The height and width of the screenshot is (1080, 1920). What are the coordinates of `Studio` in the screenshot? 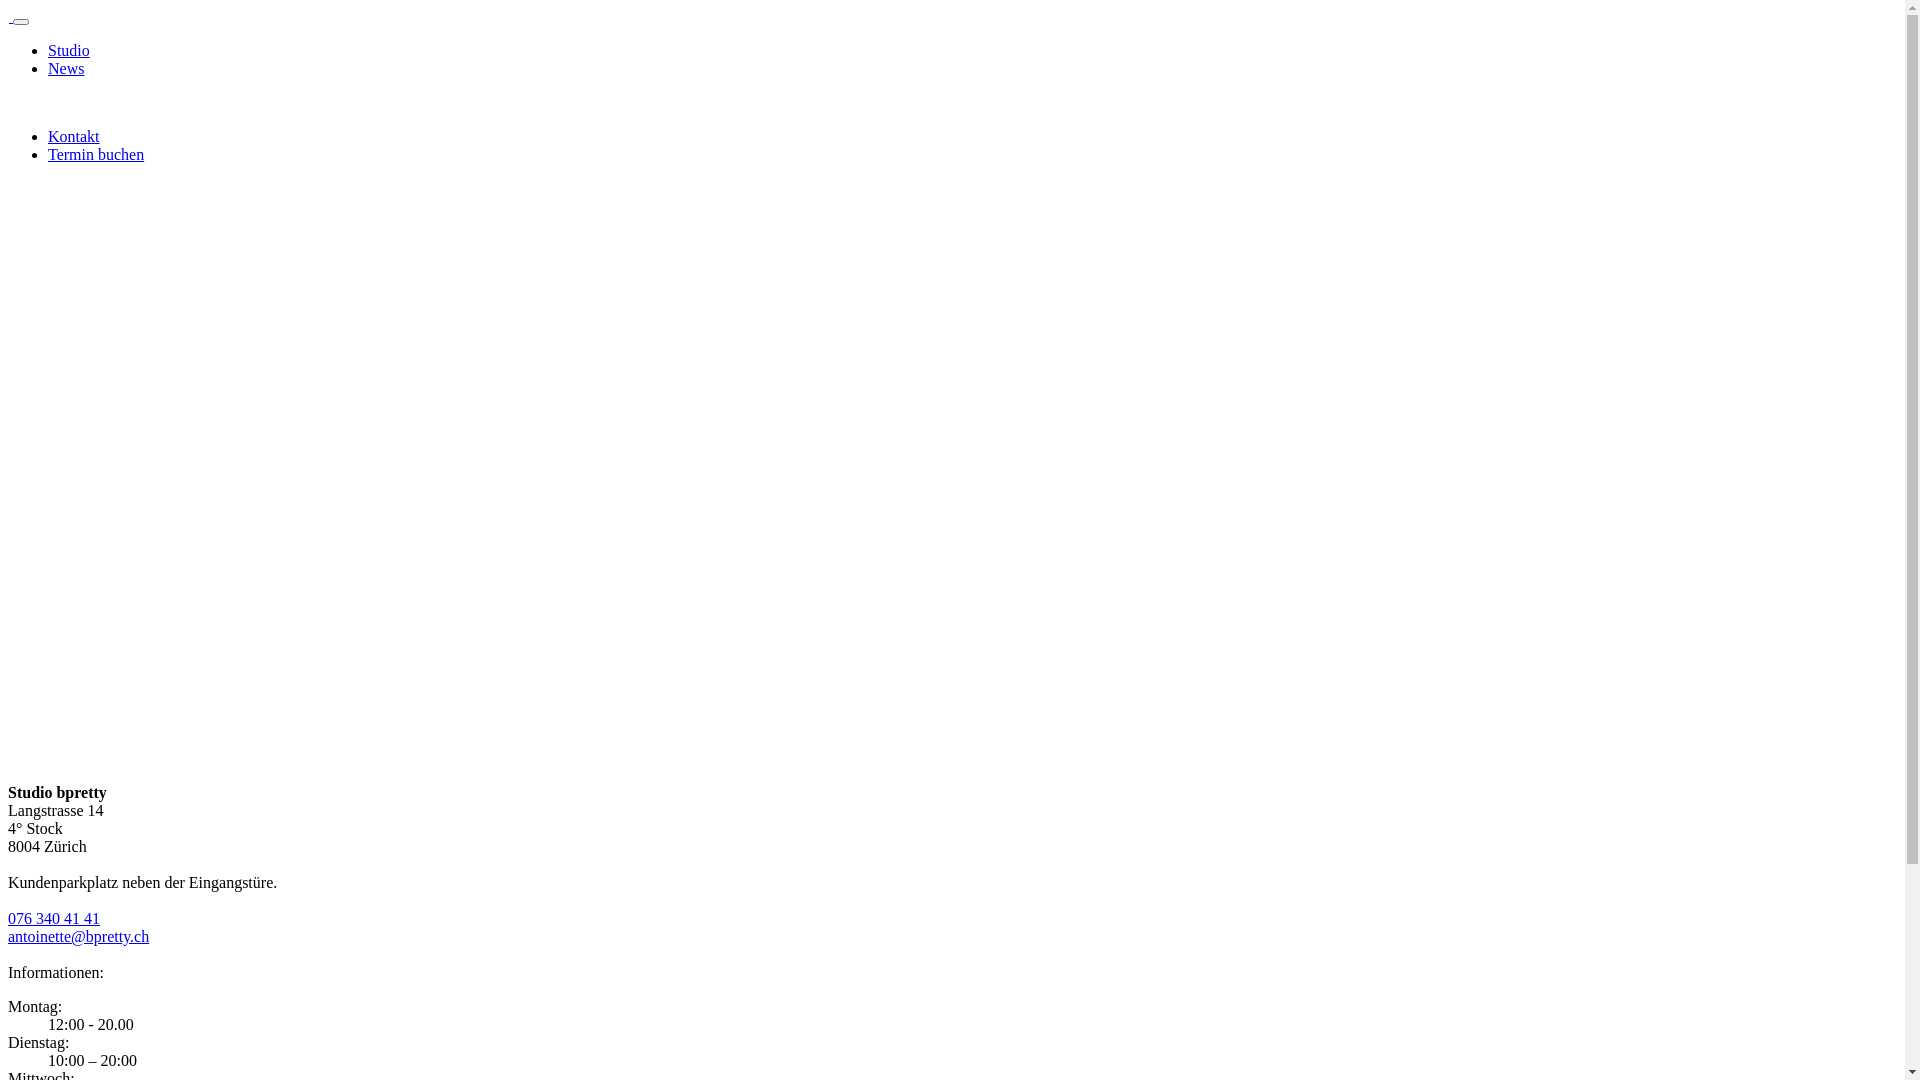 It's located at (69, 50).